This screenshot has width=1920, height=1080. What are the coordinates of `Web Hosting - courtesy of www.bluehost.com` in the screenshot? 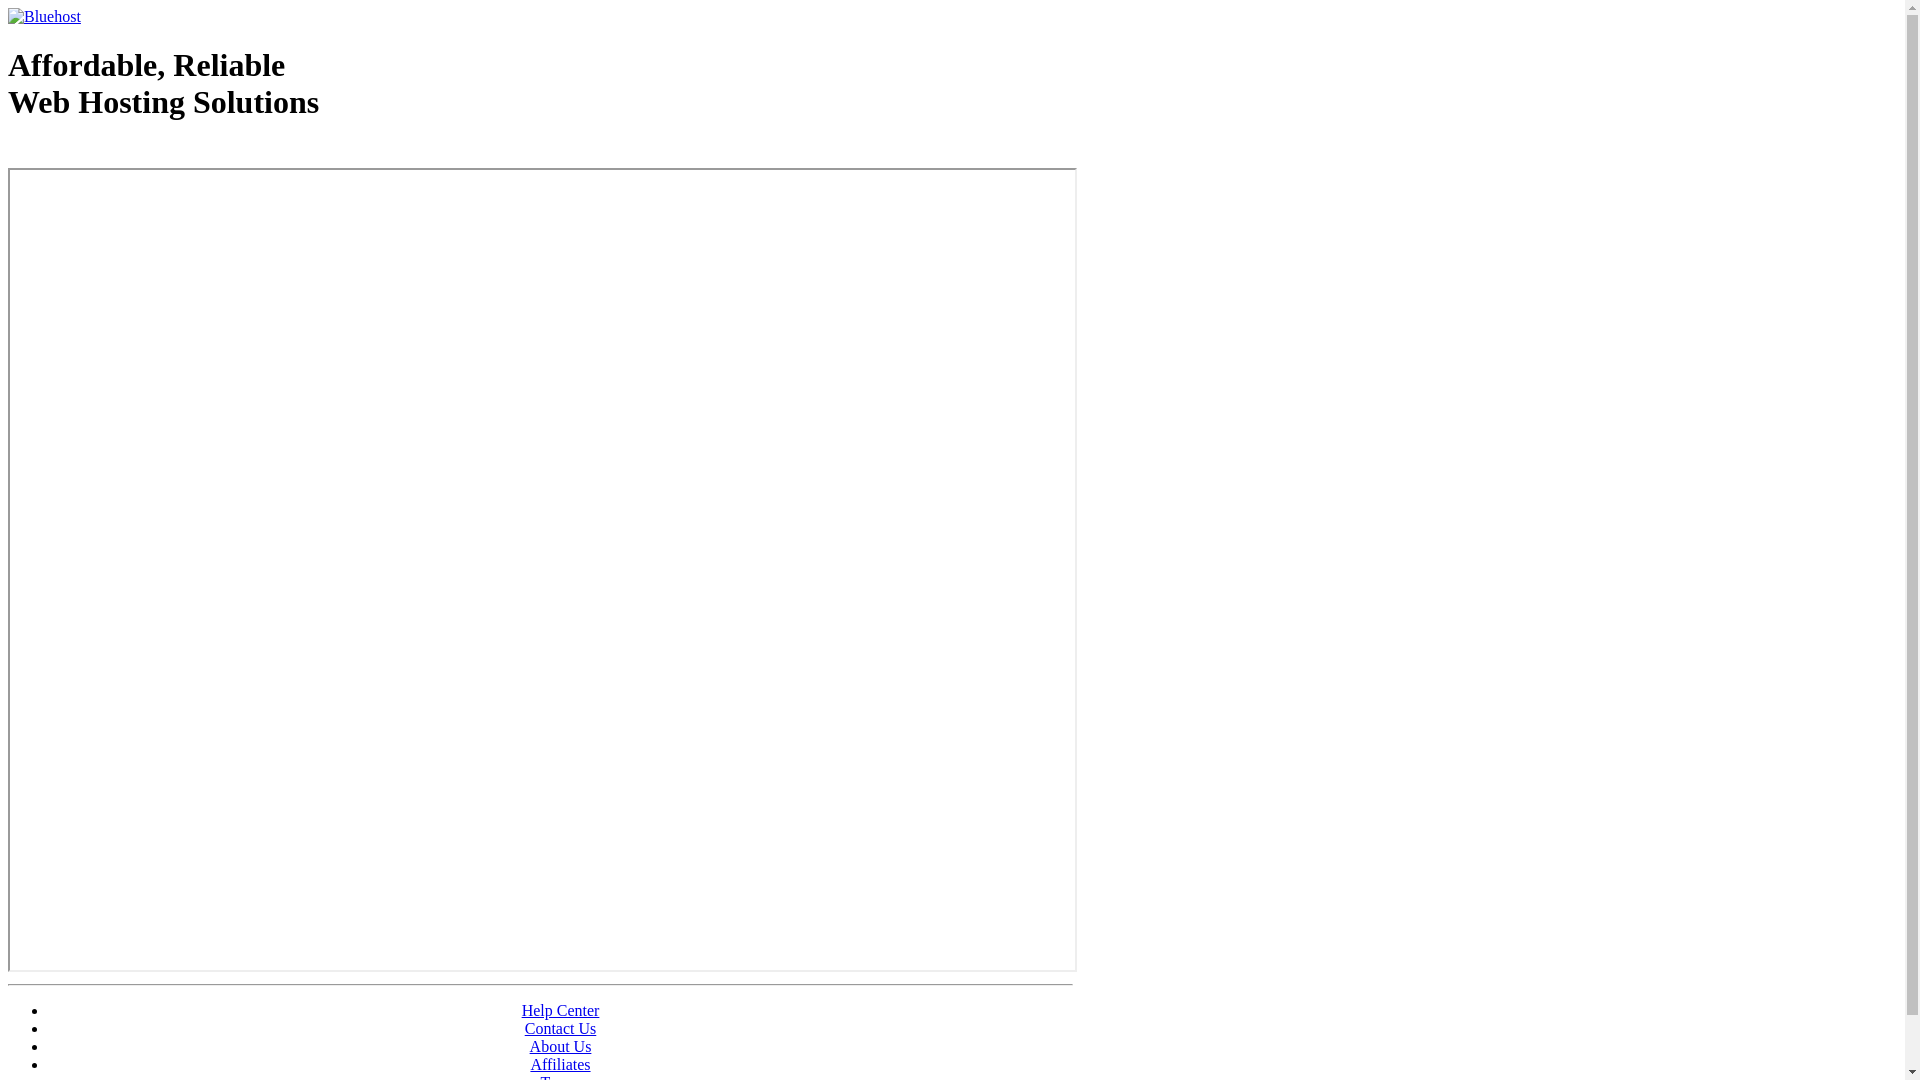 It's located at (124, 153).